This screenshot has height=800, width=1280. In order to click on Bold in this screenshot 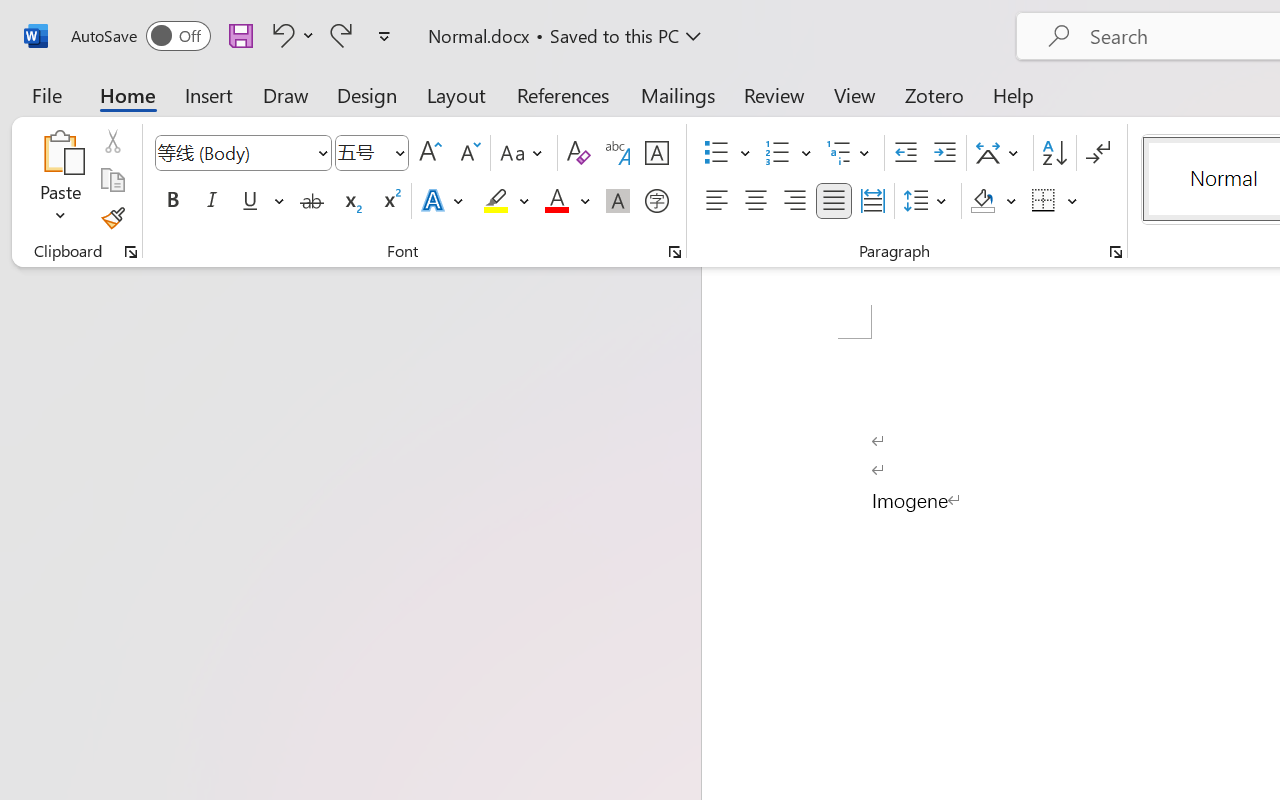, I will do `click(172, 201)`.